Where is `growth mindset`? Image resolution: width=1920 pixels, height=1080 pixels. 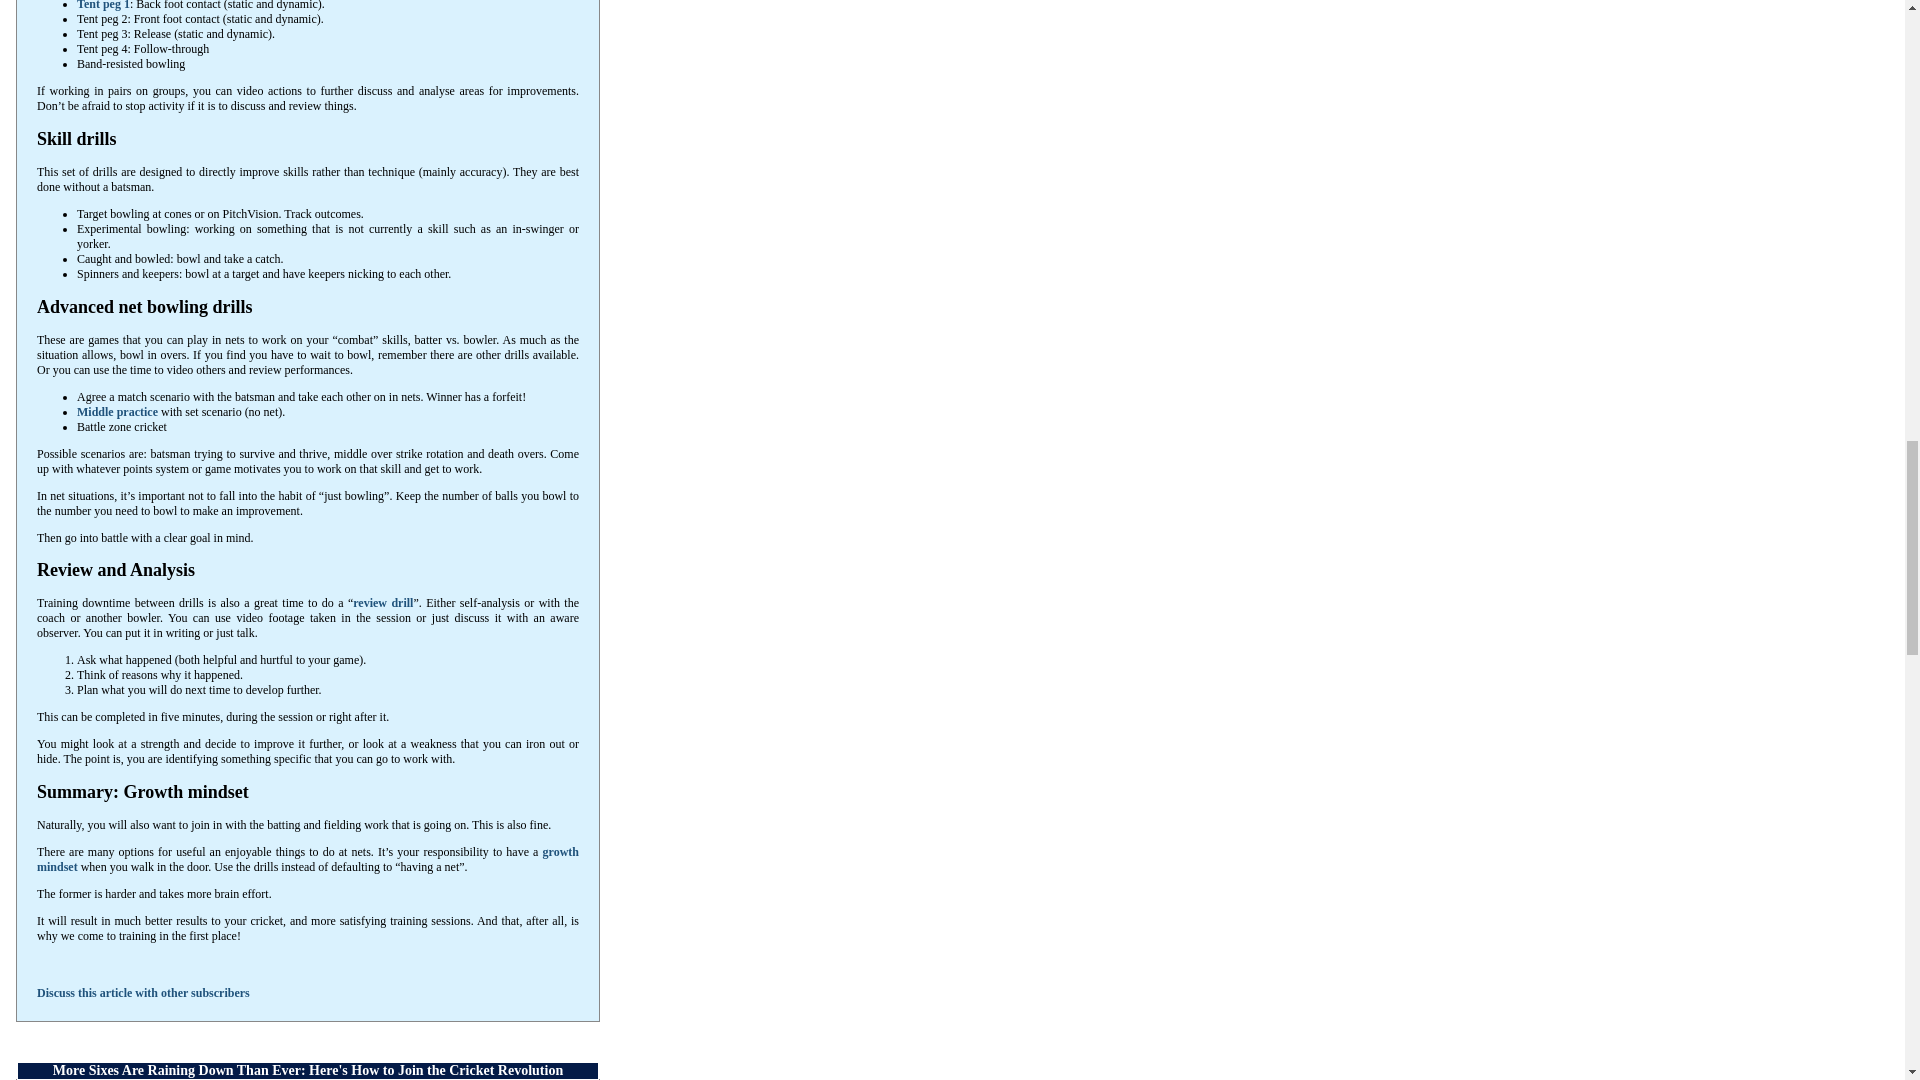
growth mindset is located at coordinates (308, 858).